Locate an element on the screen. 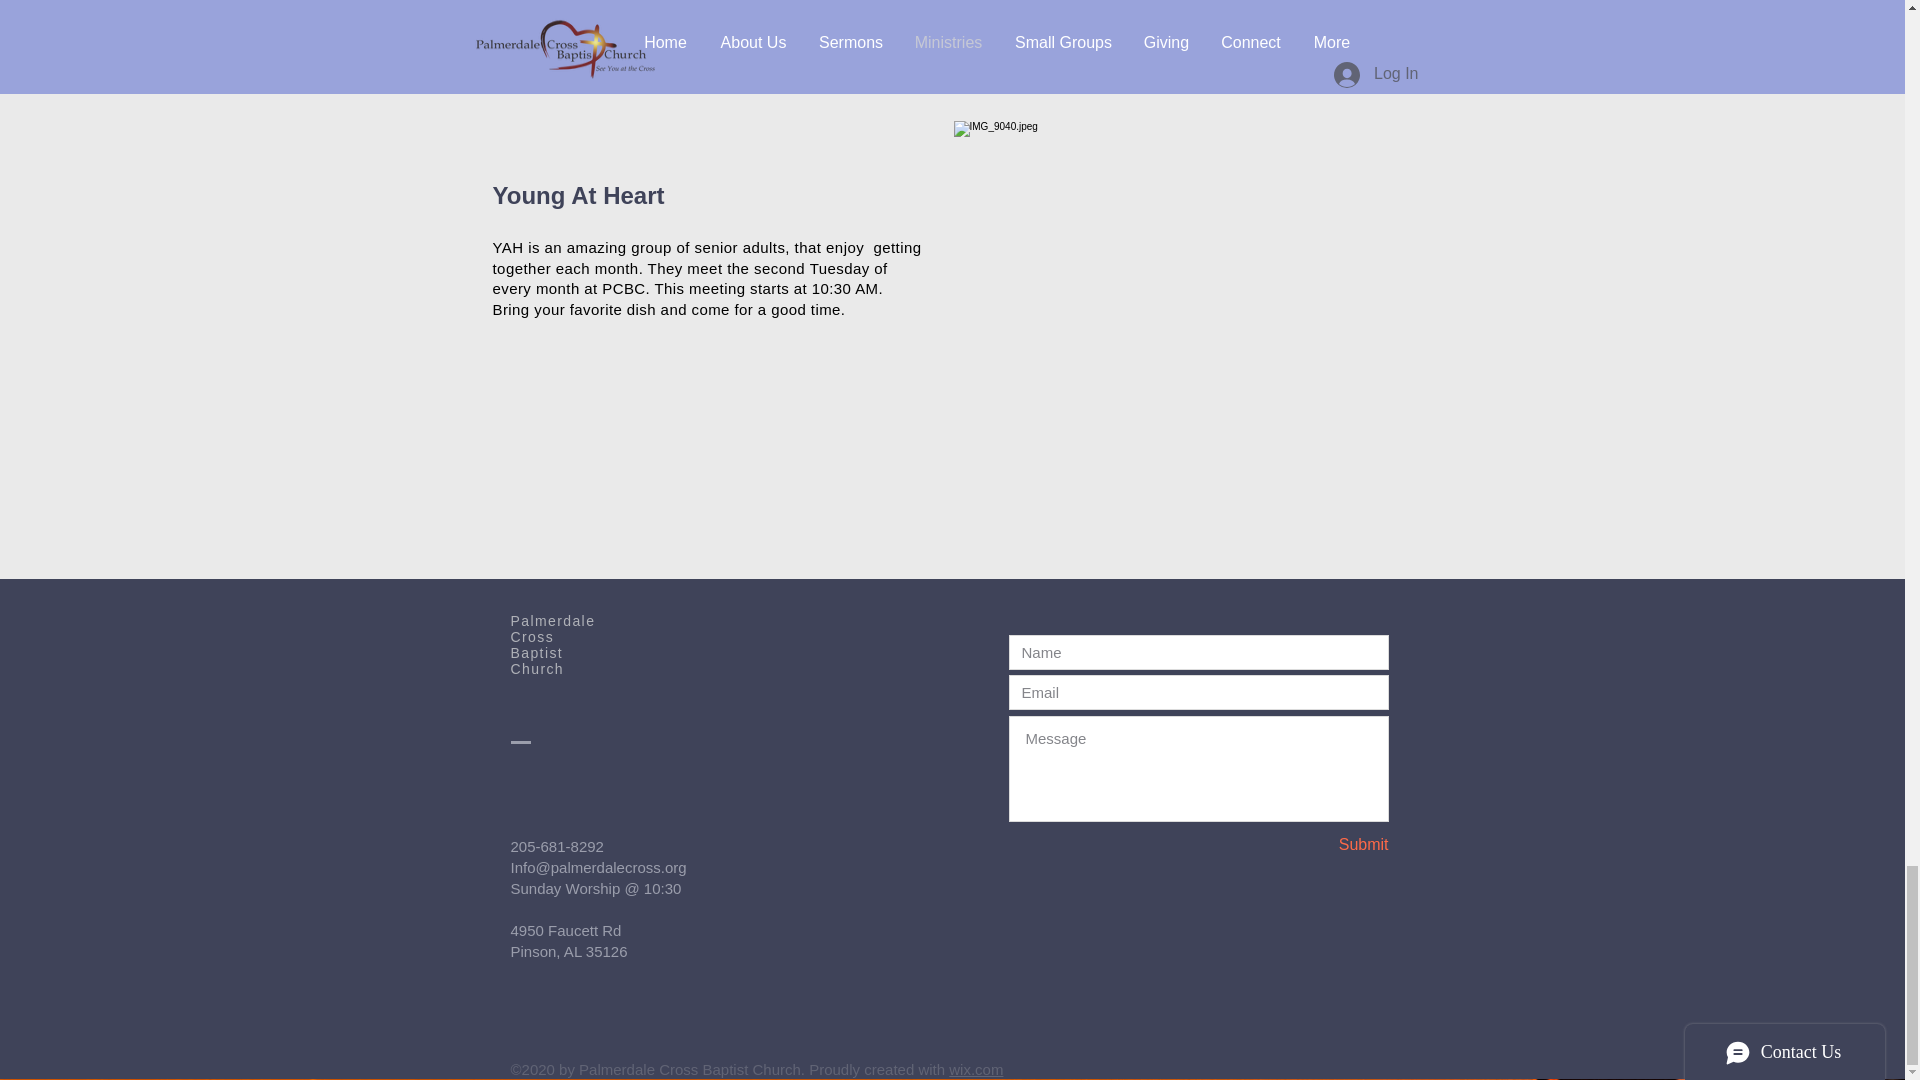 The height and width of the screenshot is (1080, 1920). wix.com is located at coordinates (975, 1068).